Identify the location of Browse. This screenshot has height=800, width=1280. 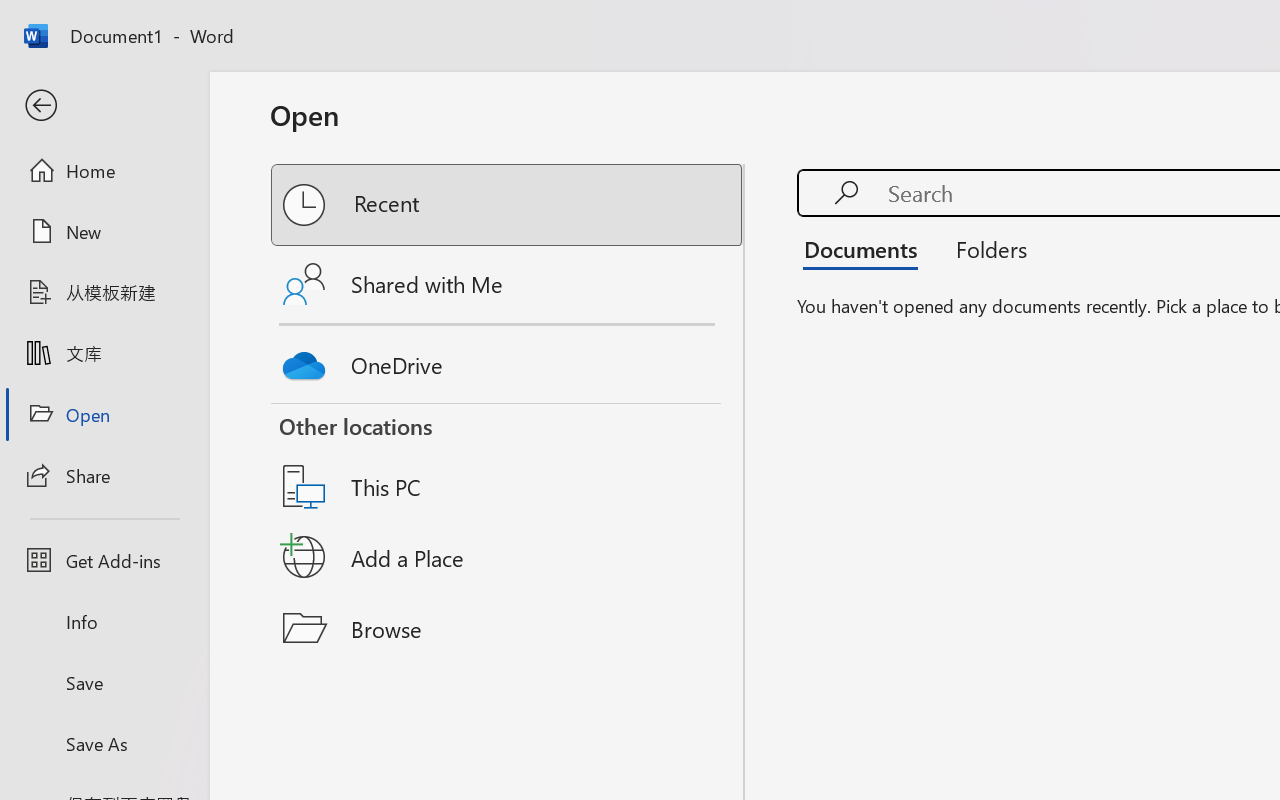
(508, 628).